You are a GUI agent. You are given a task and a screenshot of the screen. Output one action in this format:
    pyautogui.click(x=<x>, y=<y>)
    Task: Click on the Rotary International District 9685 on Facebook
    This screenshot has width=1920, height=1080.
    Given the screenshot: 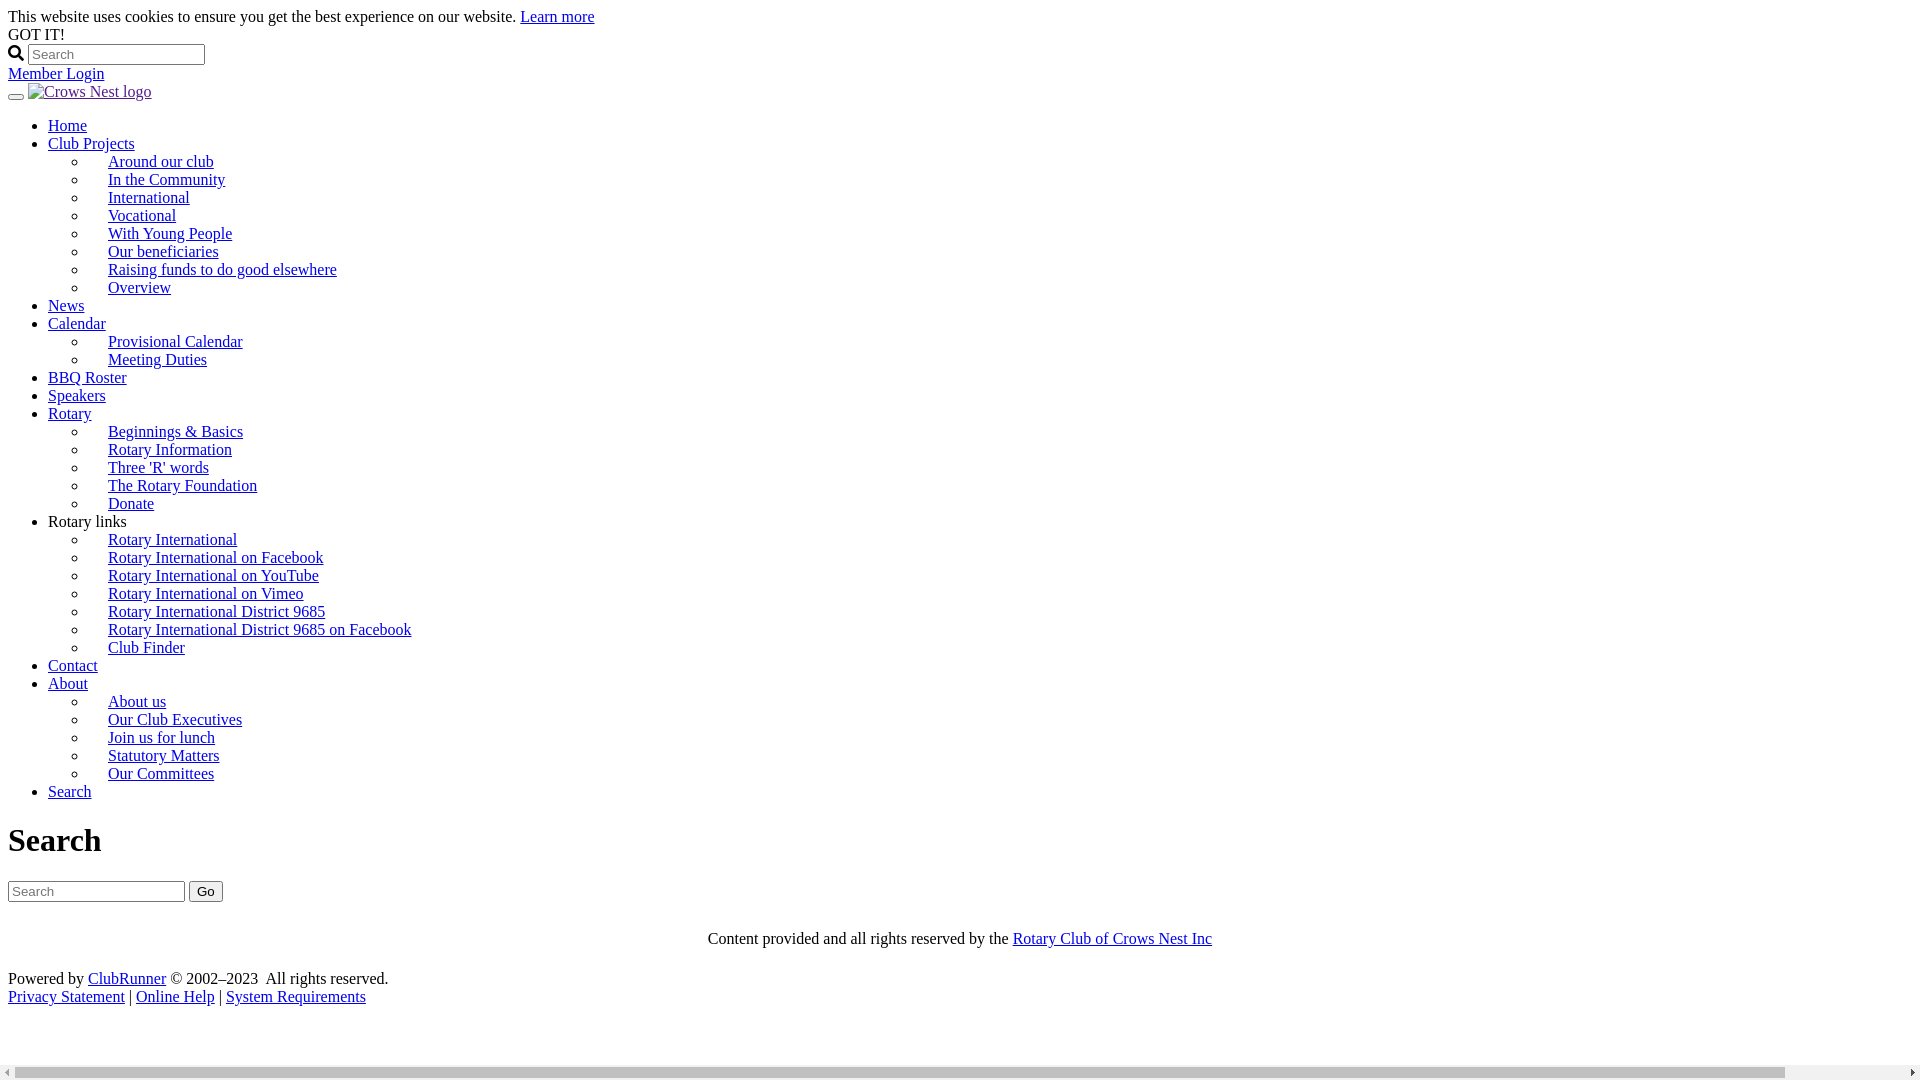 What is the action you would take?
    pyautogui.click(x=260, y=630)
    